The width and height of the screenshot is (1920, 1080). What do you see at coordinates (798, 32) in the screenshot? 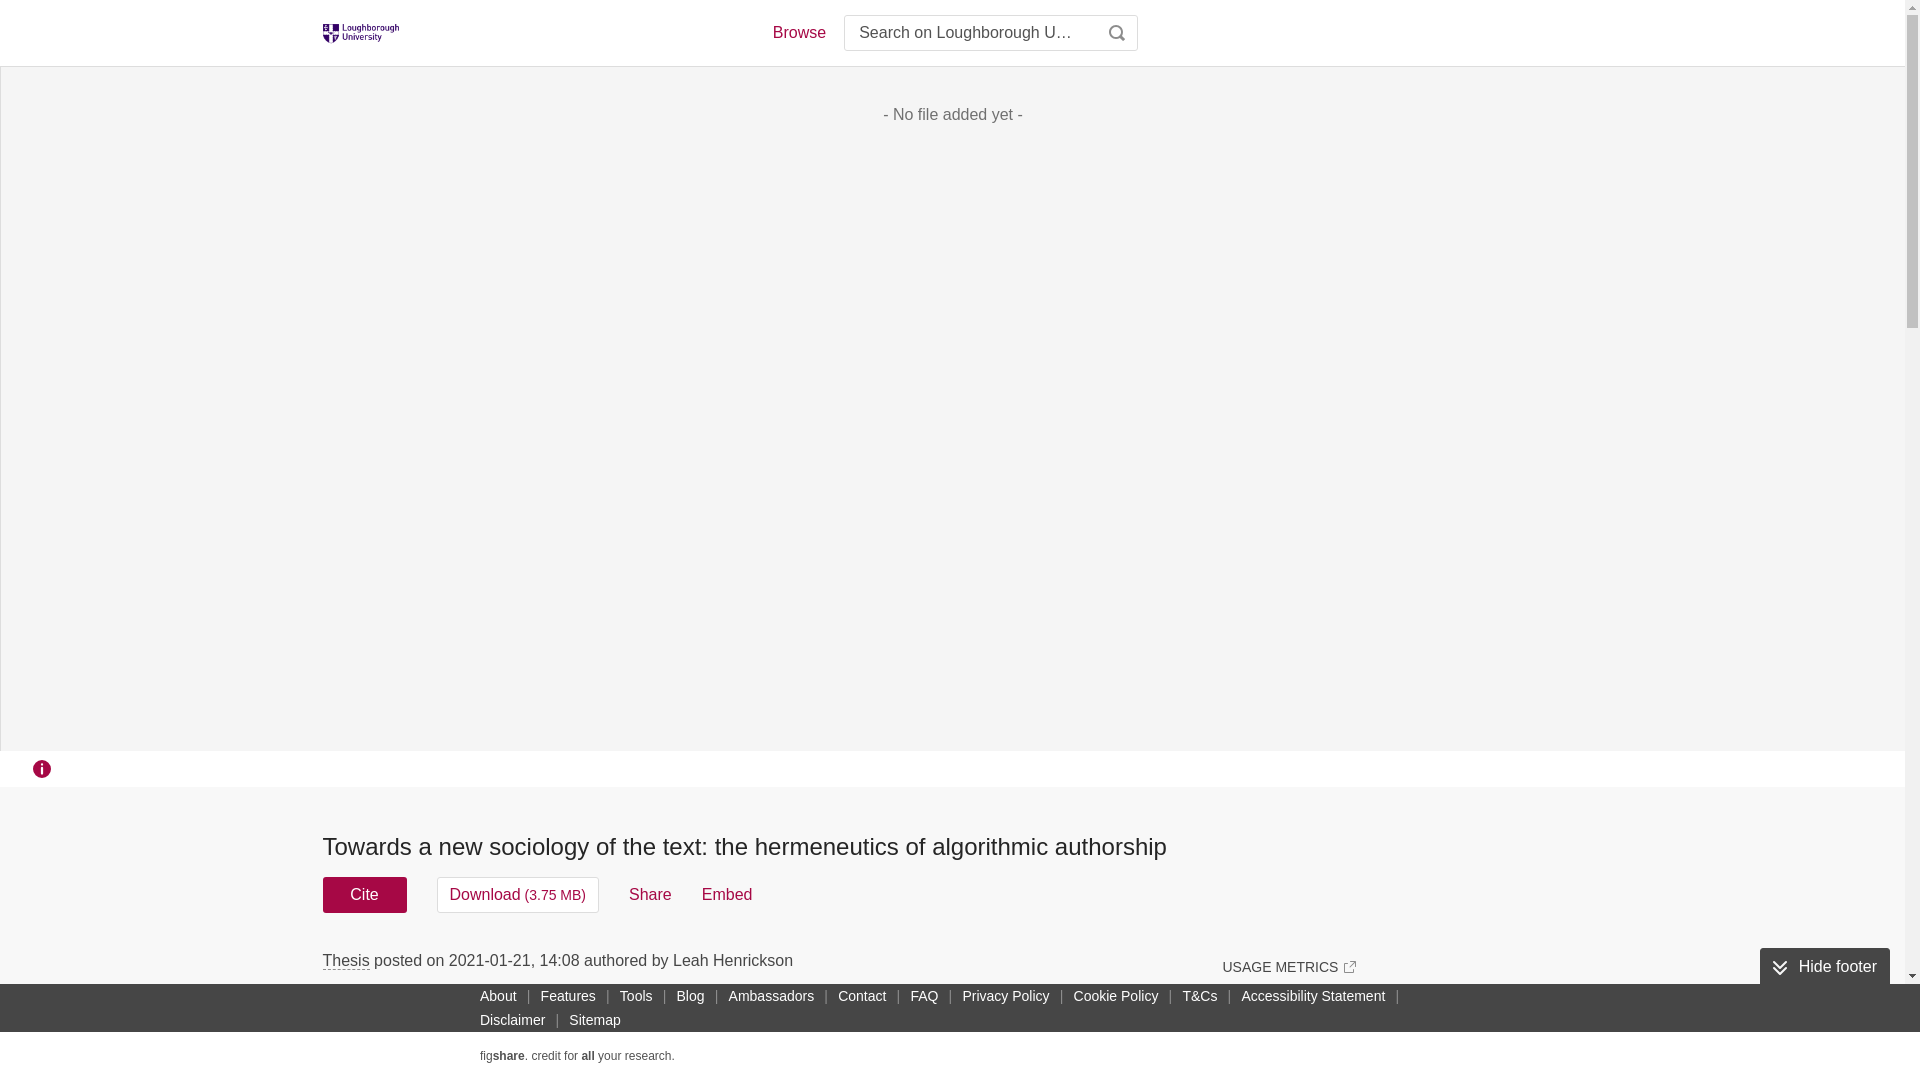
I see `Browse` at bounding box center [798, 32].